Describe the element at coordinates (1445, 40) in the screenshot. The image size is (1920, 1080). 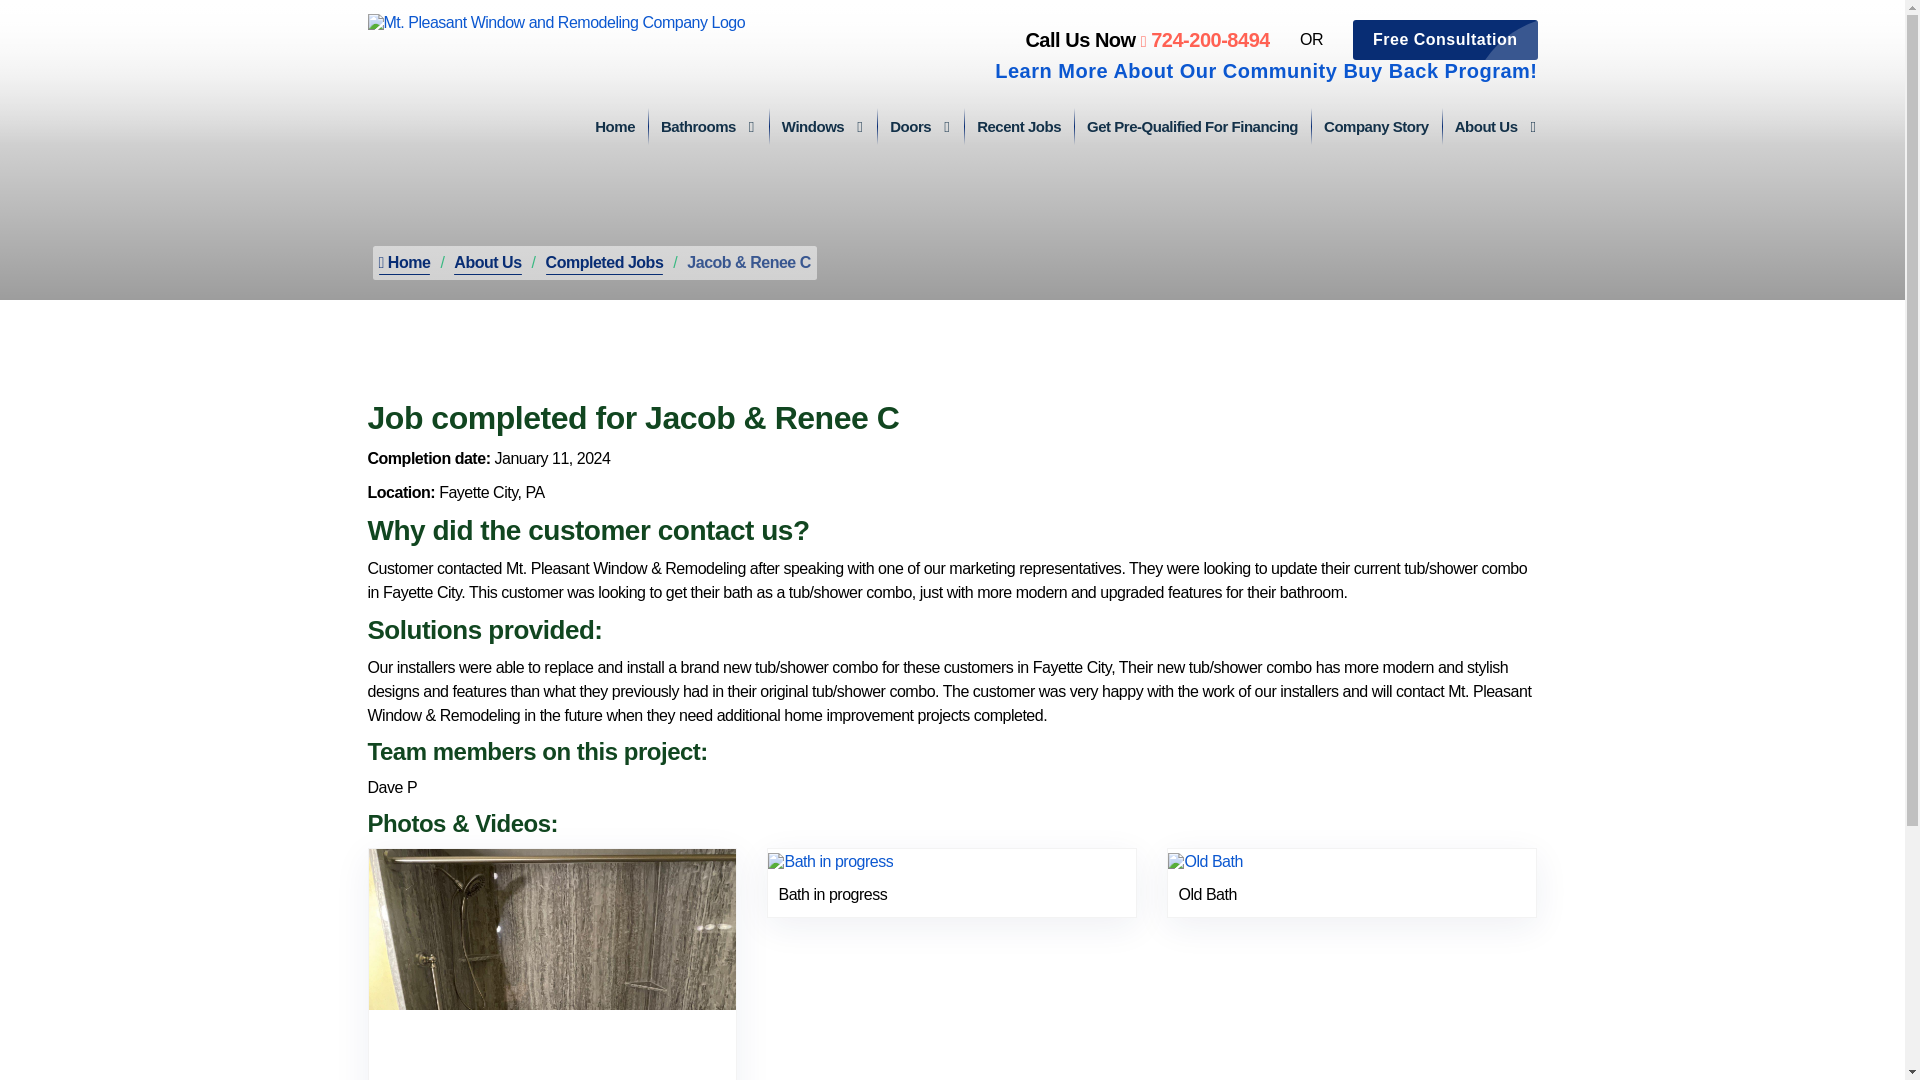
I see `Free Consultation` at that location.